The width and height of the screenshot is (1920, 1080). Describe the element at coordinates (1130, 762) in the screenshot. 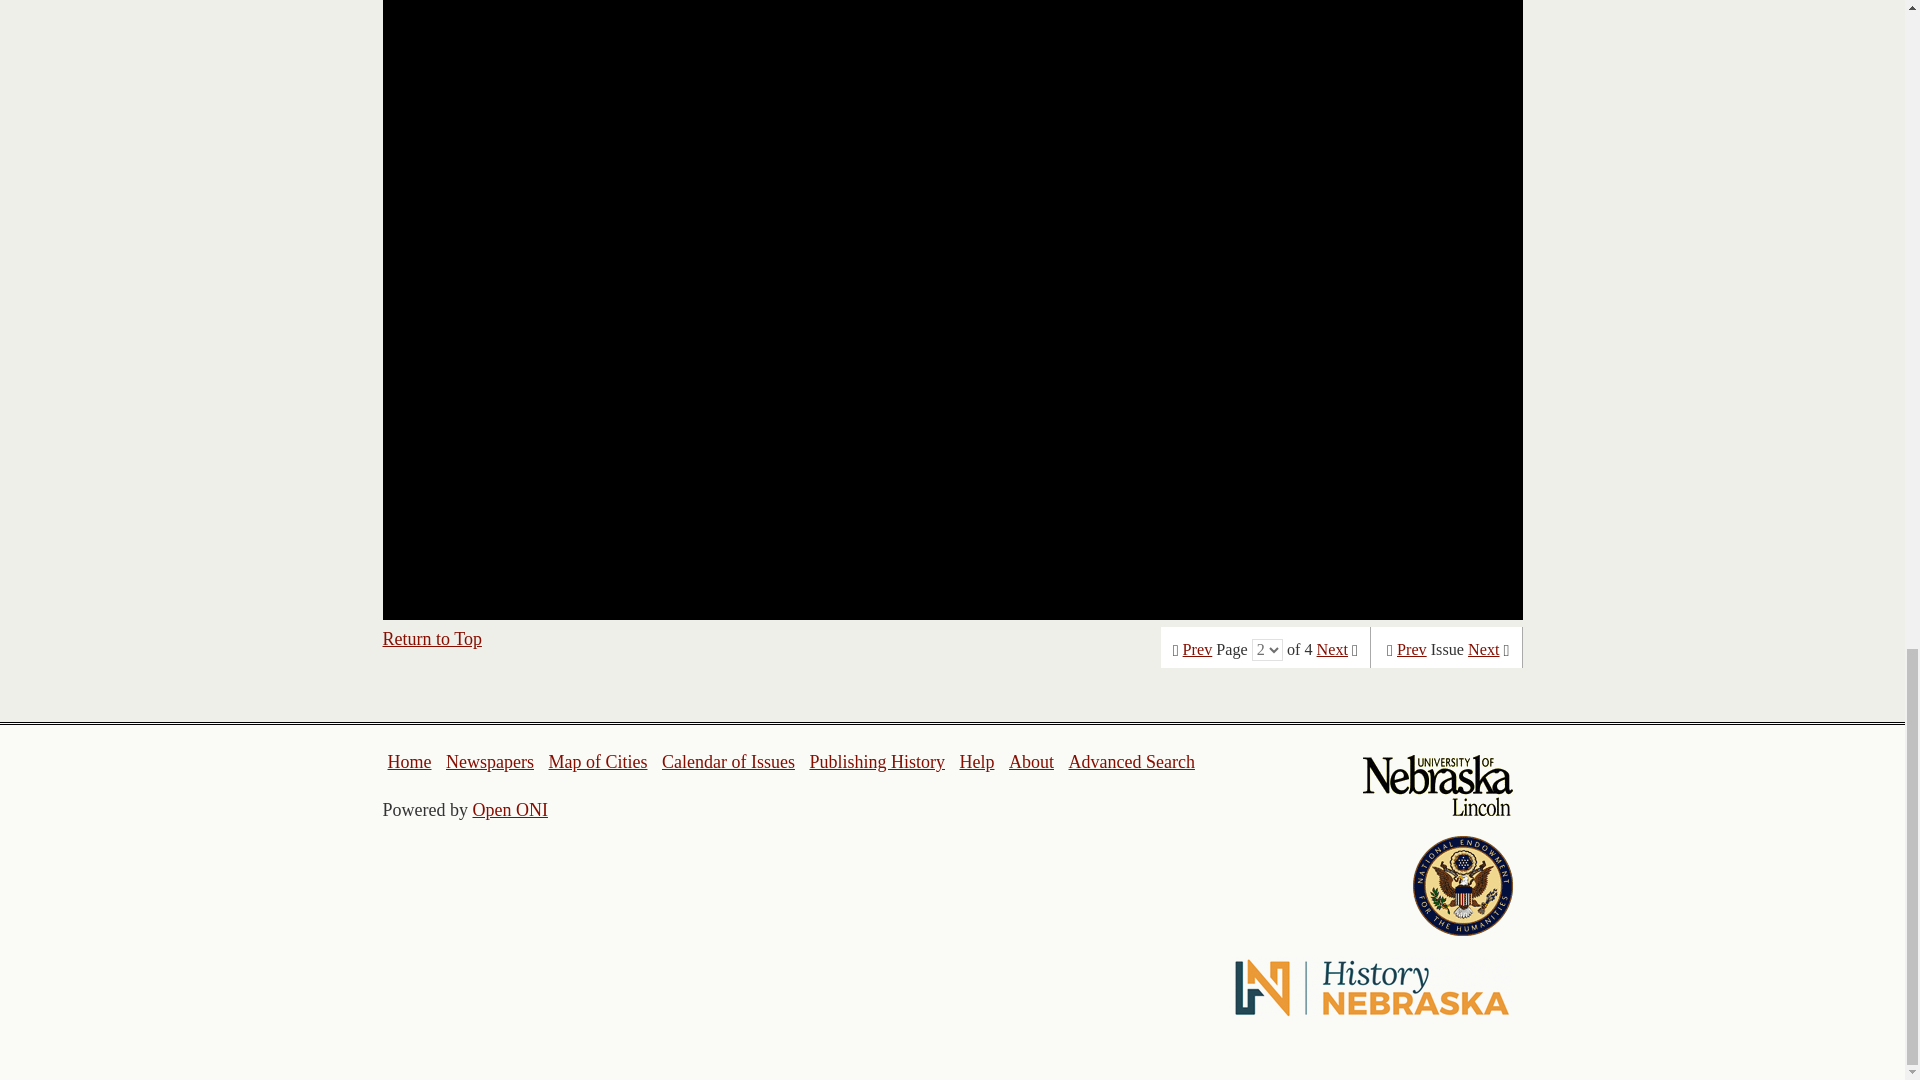

I see `Advanced Search` at that location.